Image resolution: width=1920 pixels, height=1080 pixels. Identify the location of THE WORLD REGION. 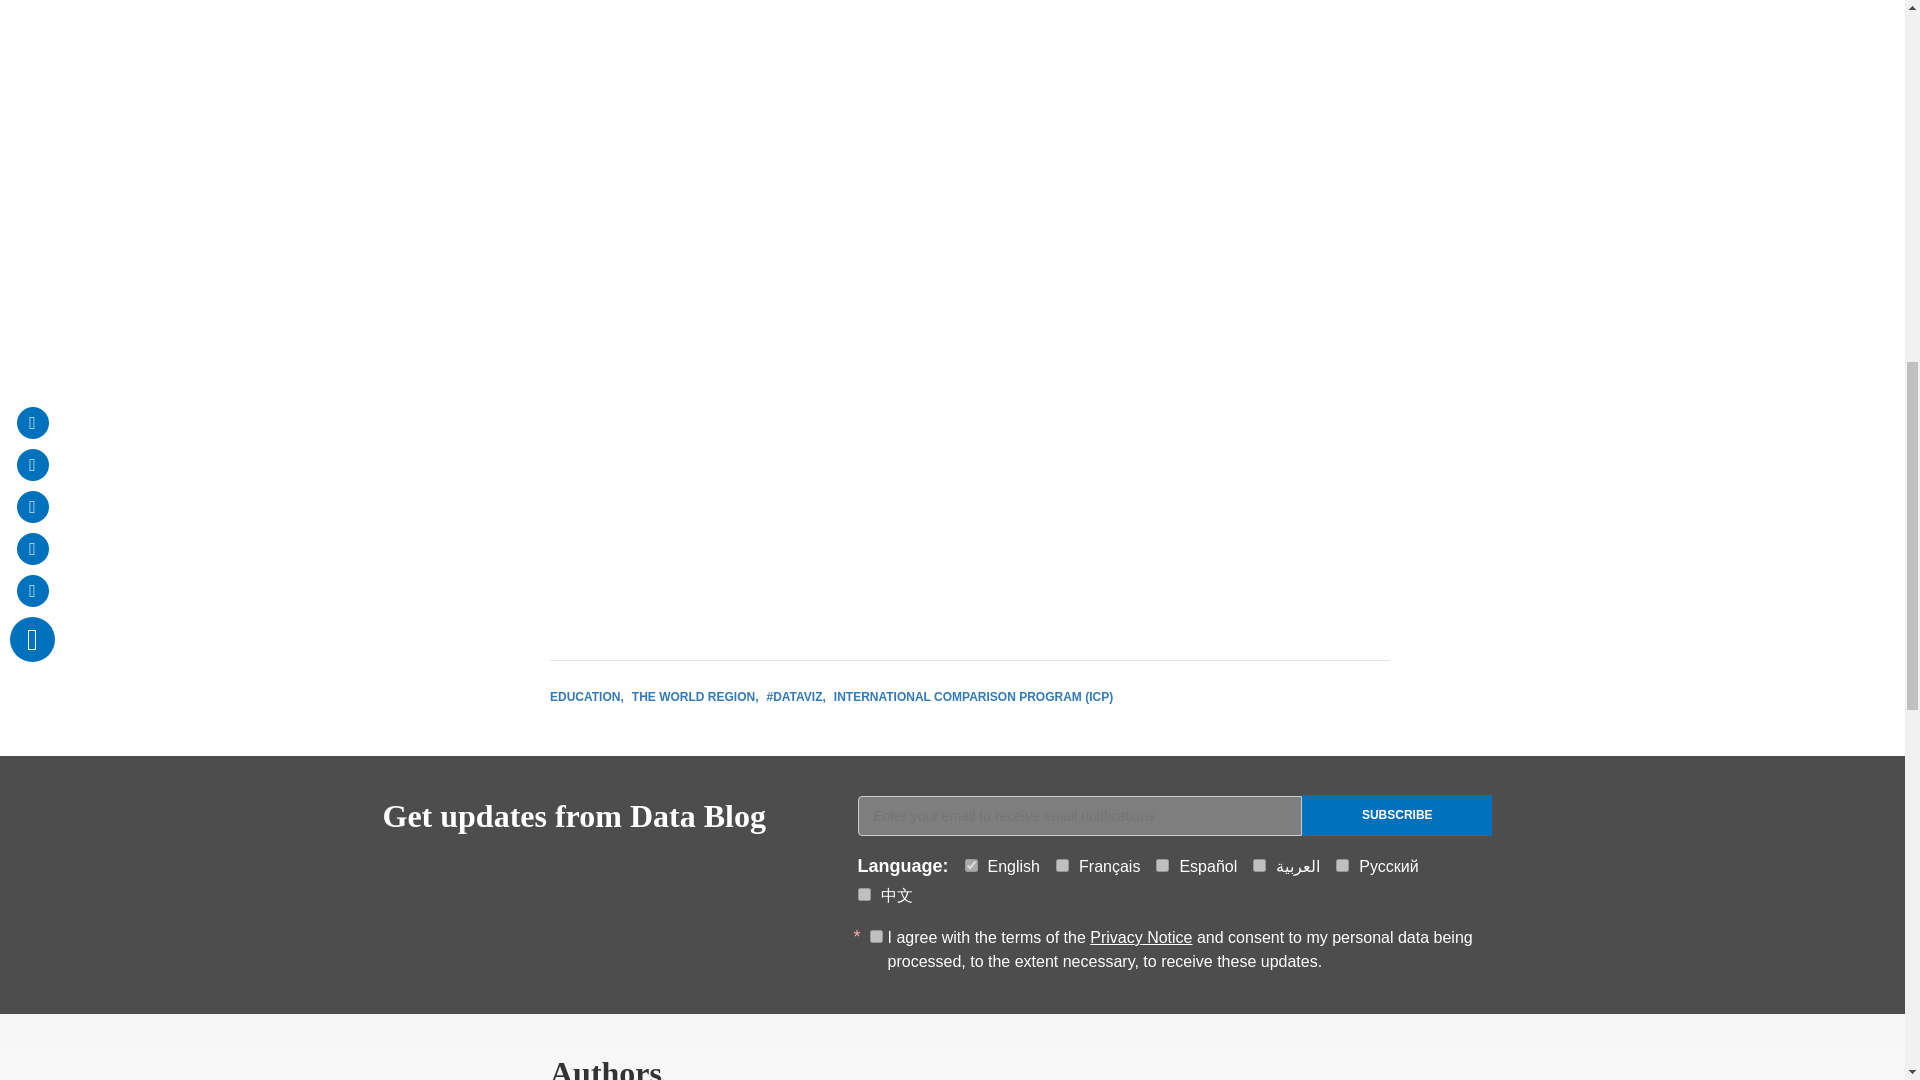
(694, 697).